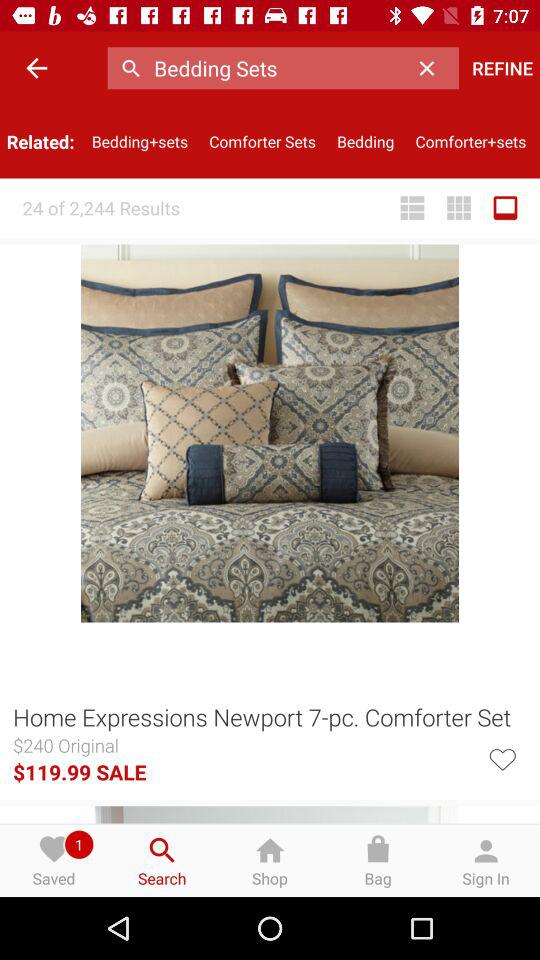 Image resolution: width=540 pixels, height=960 pixels. What do you see at coordinates (412, 208) in the screenshot?
I see `open item next to the 24 of 2` at bounding box center [412, 208].